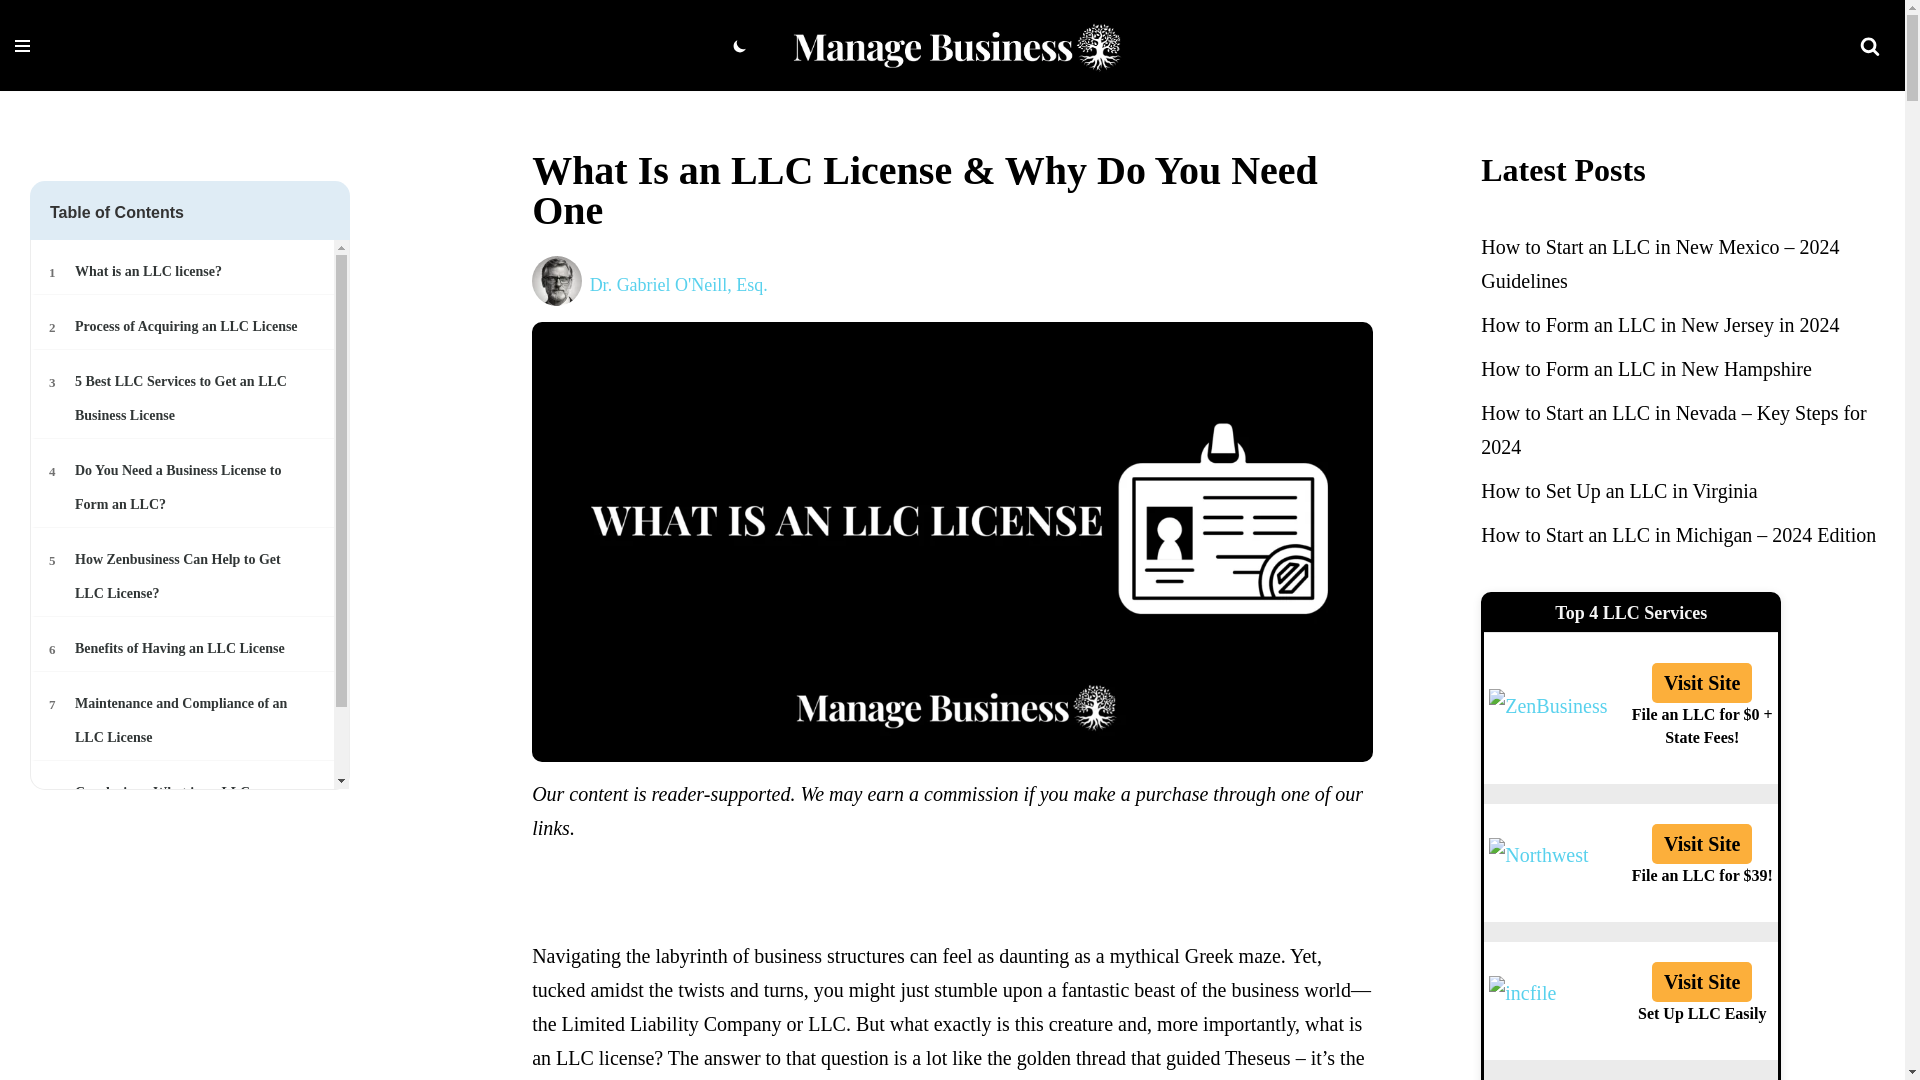  What do you see at coordinates (184, 648) in the screenshot?
I see `Maintenance and Compliance of an LLC License` at bounding box center [184, 648].